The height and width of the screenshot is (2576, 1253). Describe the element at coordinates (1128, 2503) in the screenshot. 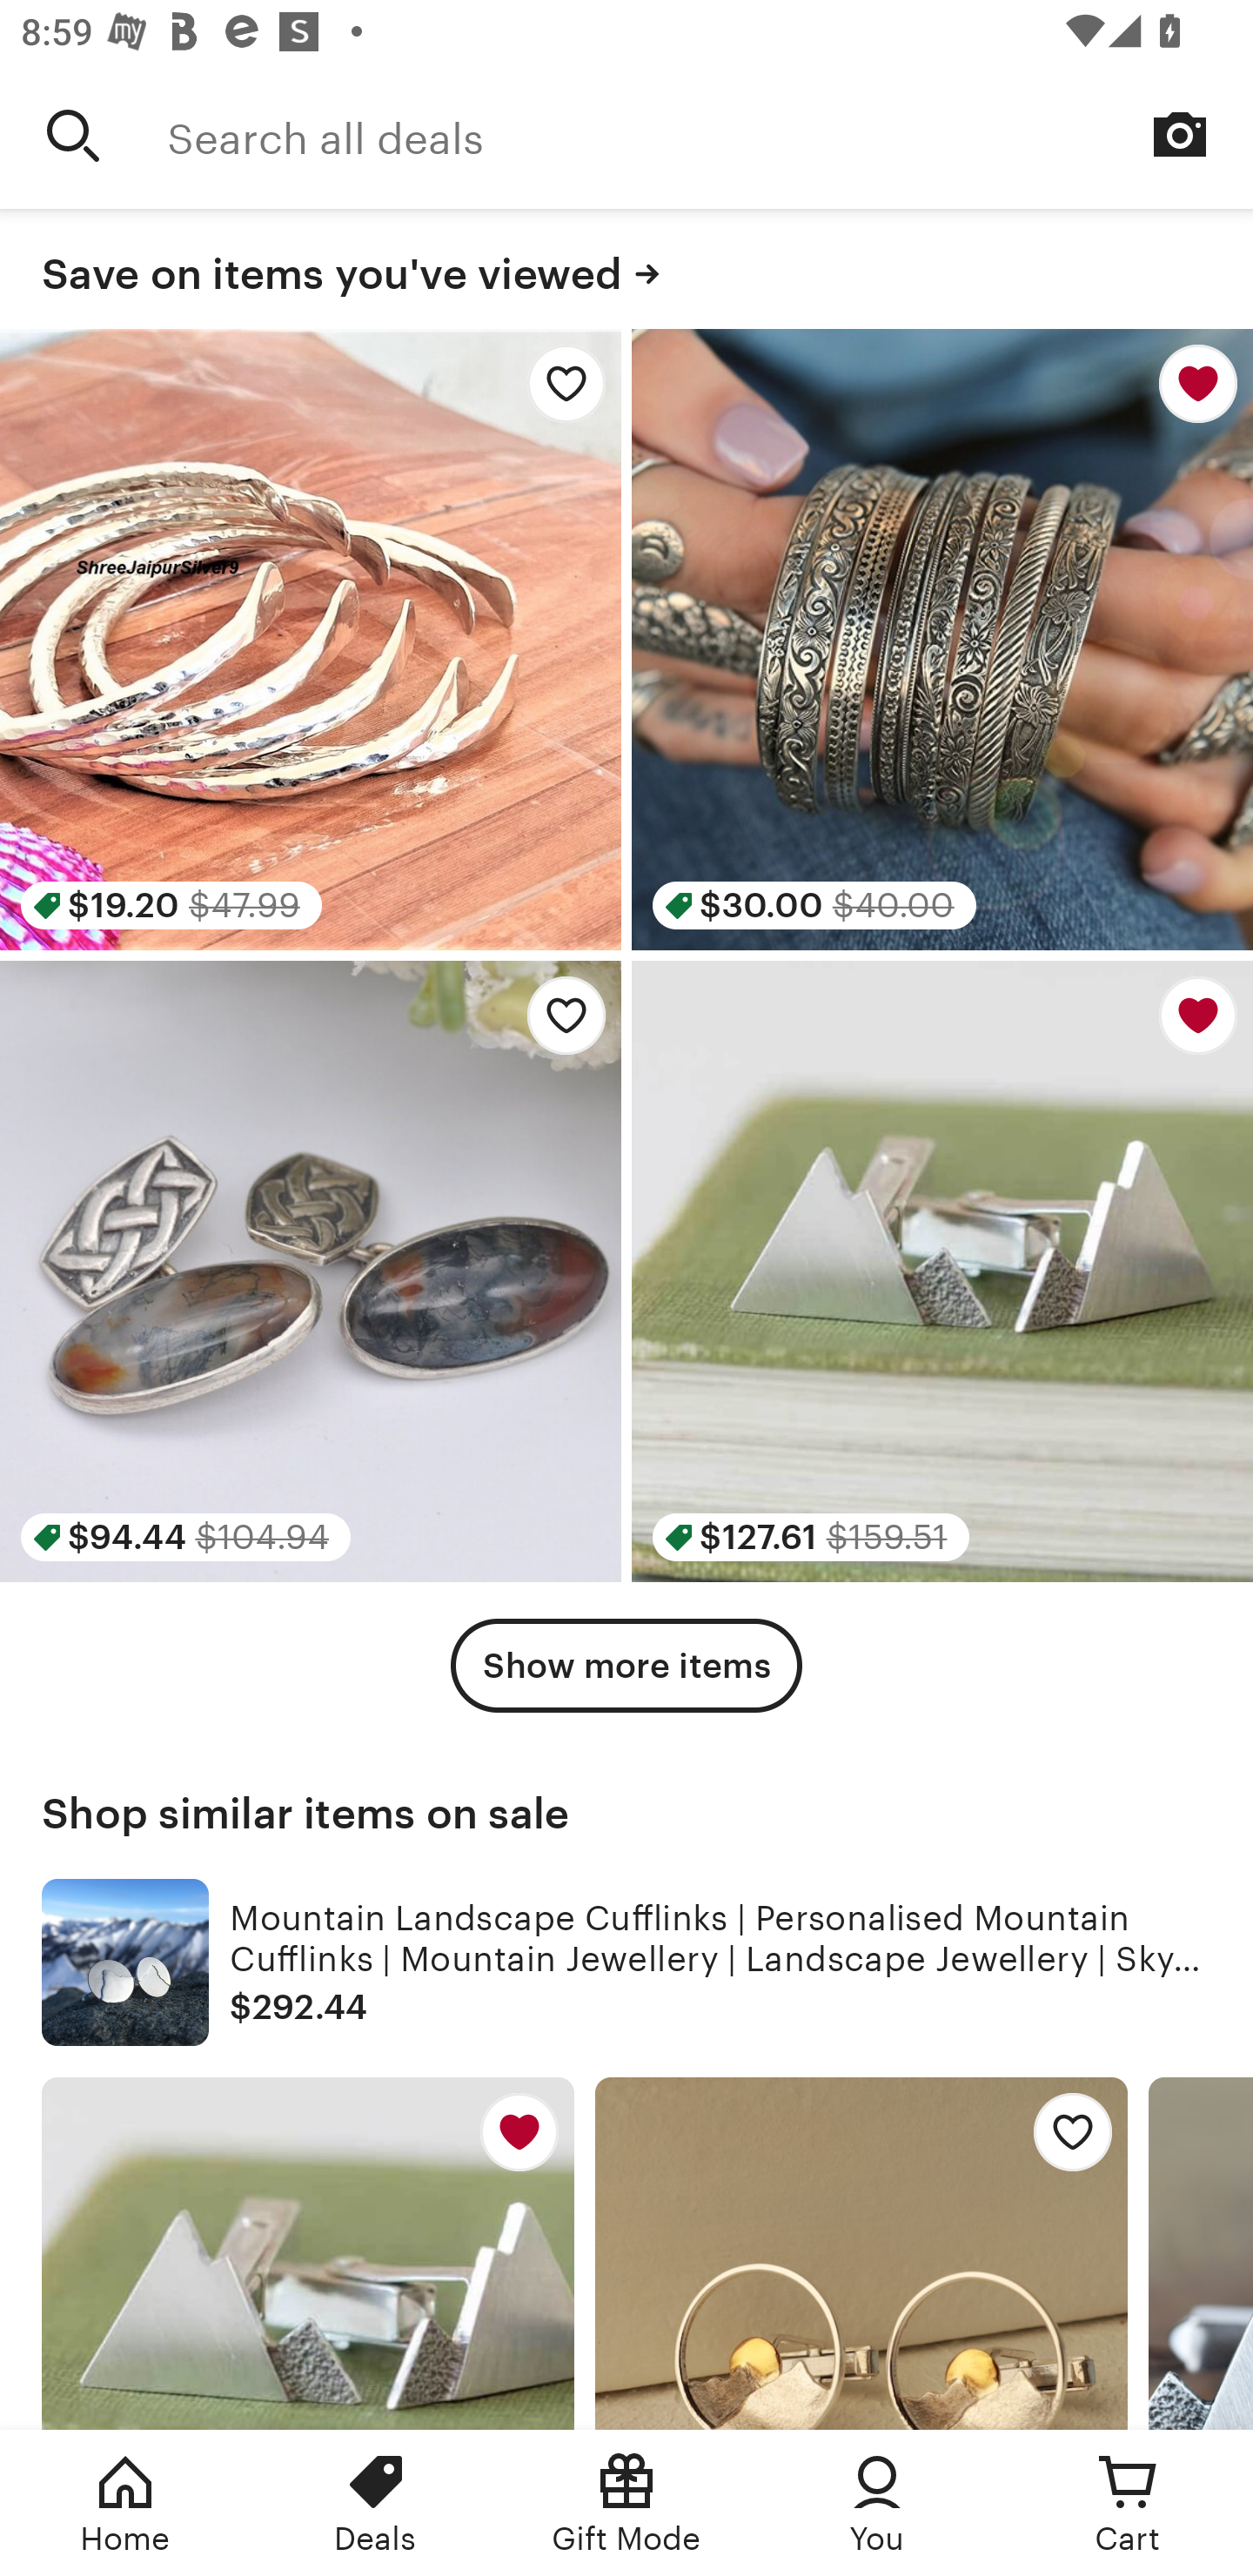

I see `Cart` at that location.